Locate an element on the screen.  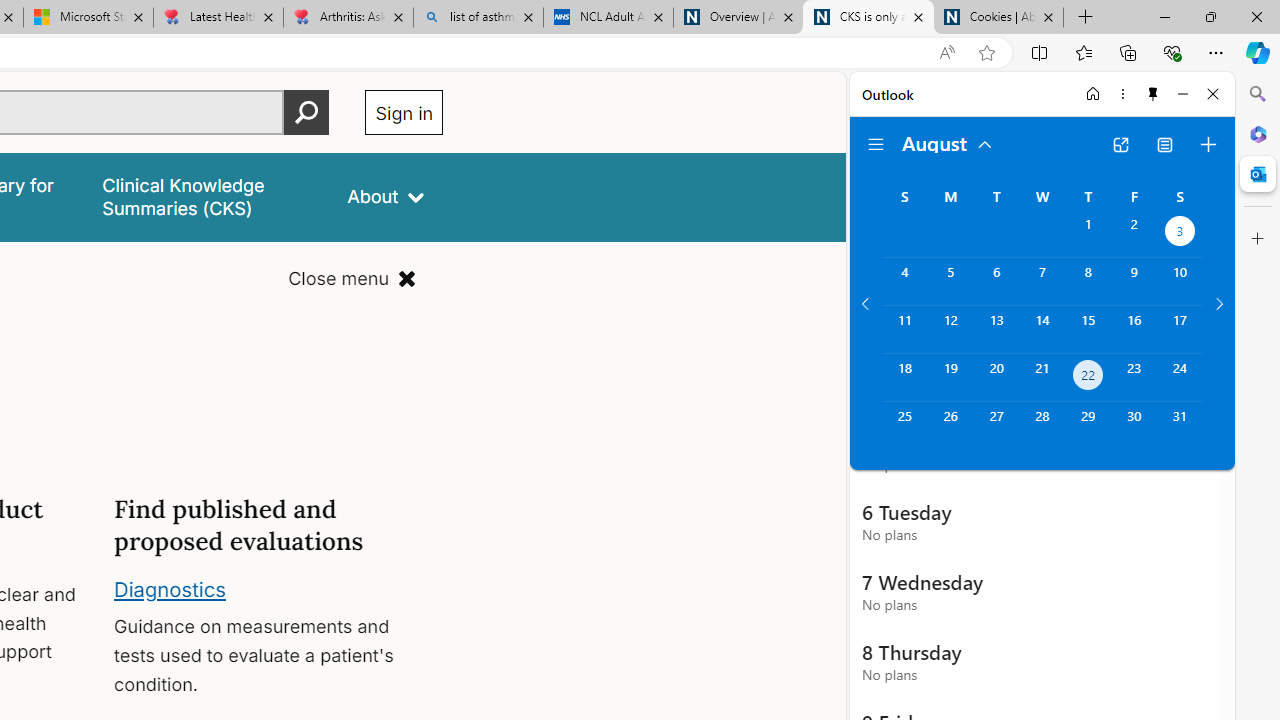
Thursday, August 15, 2024.  is located at coordinates (1088, 329).